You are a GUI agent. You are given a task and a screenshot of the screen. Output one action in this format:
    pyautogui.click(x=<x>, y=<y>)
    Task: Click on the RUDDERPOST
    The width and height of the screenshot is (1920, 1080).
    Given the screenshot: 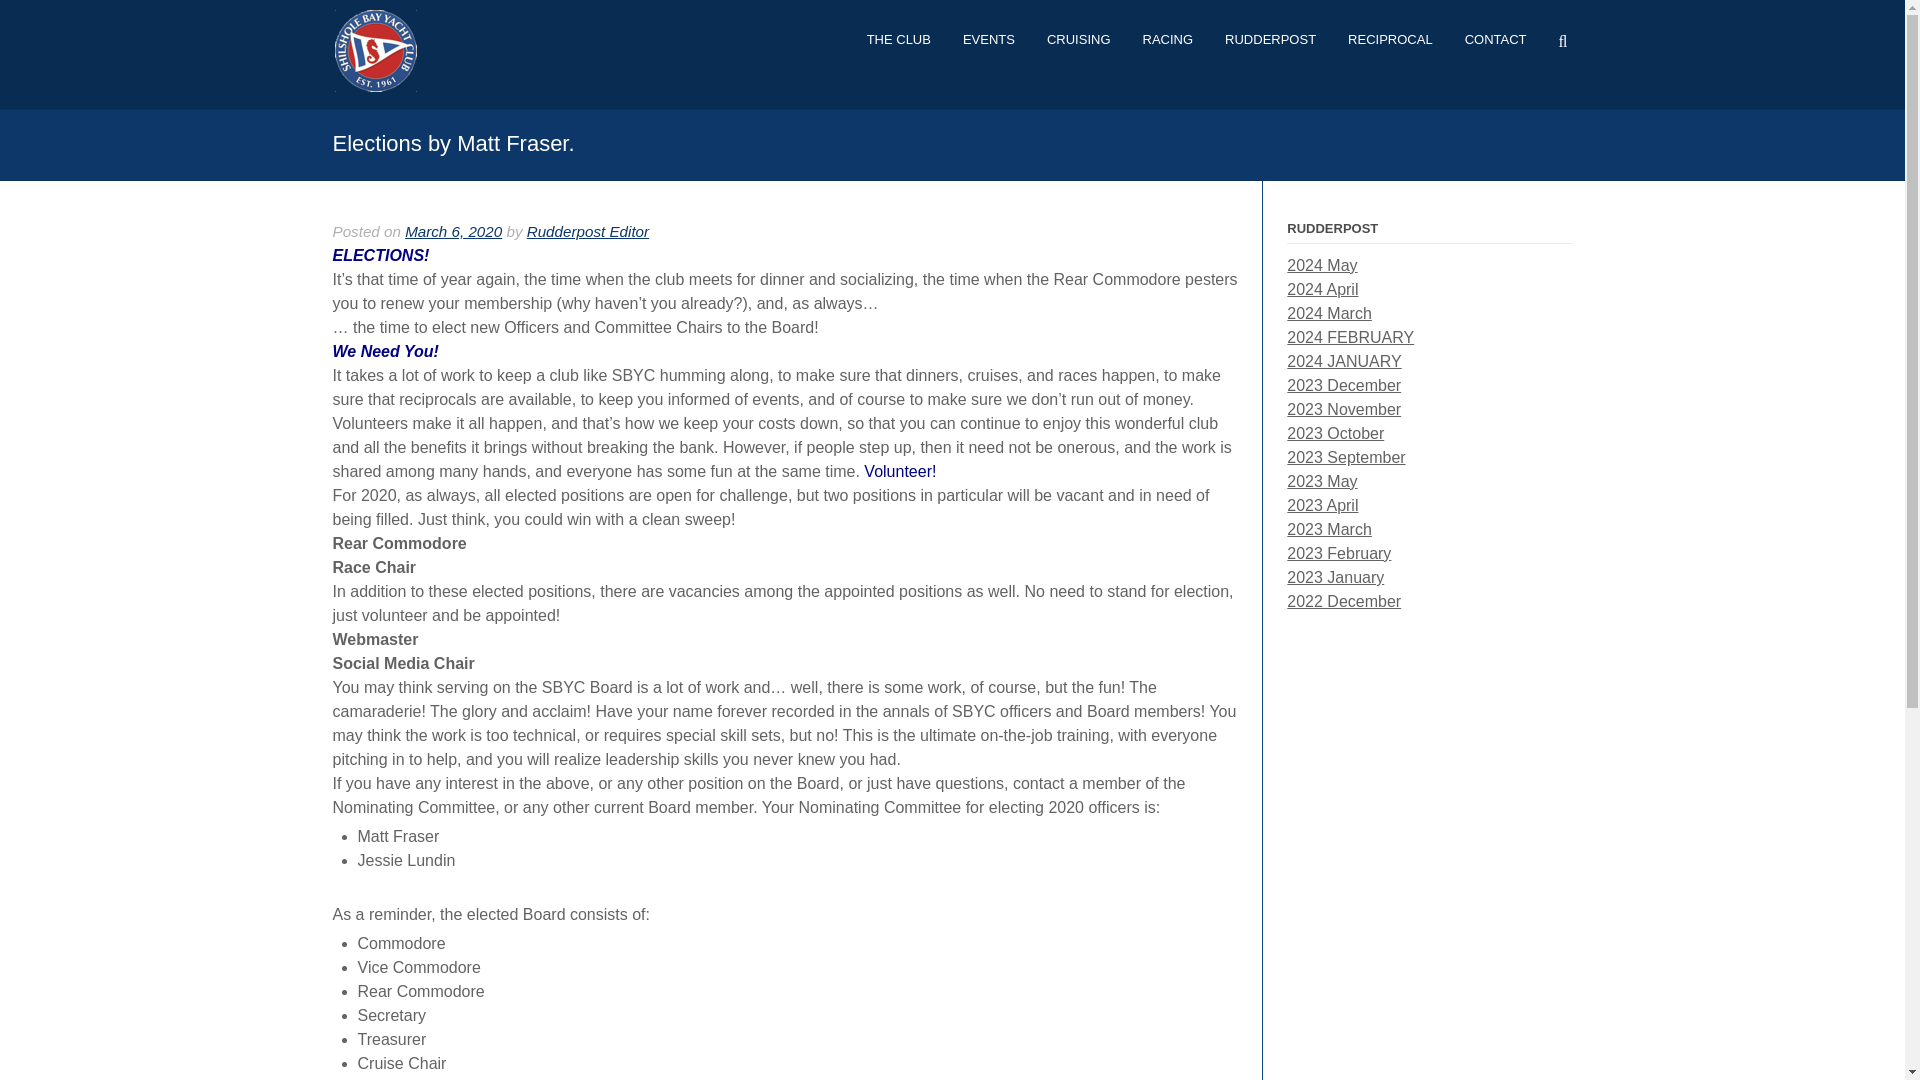 What is the action you would take?
    pyautogui.click(x=1270, y=46)
    